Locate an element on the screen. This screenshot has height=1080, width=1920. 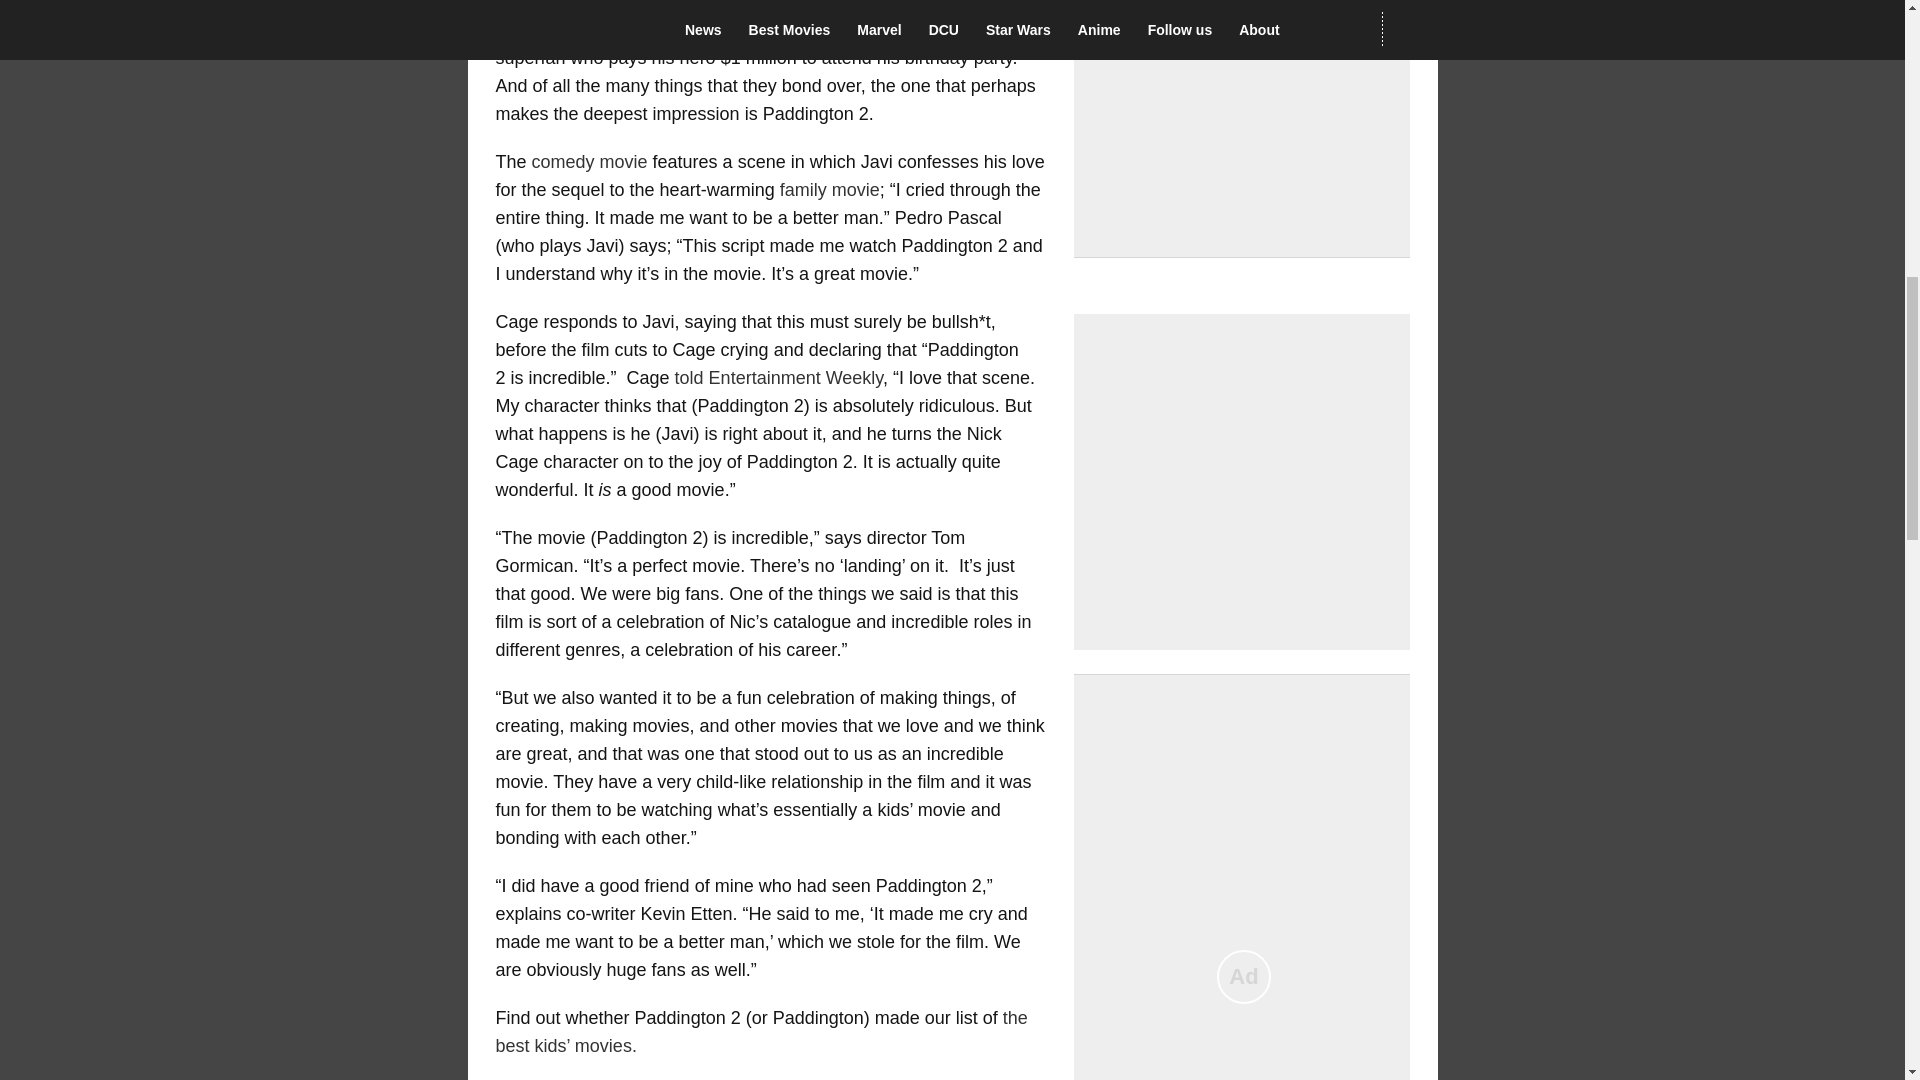
family movie is located at coordinates (829, 190).